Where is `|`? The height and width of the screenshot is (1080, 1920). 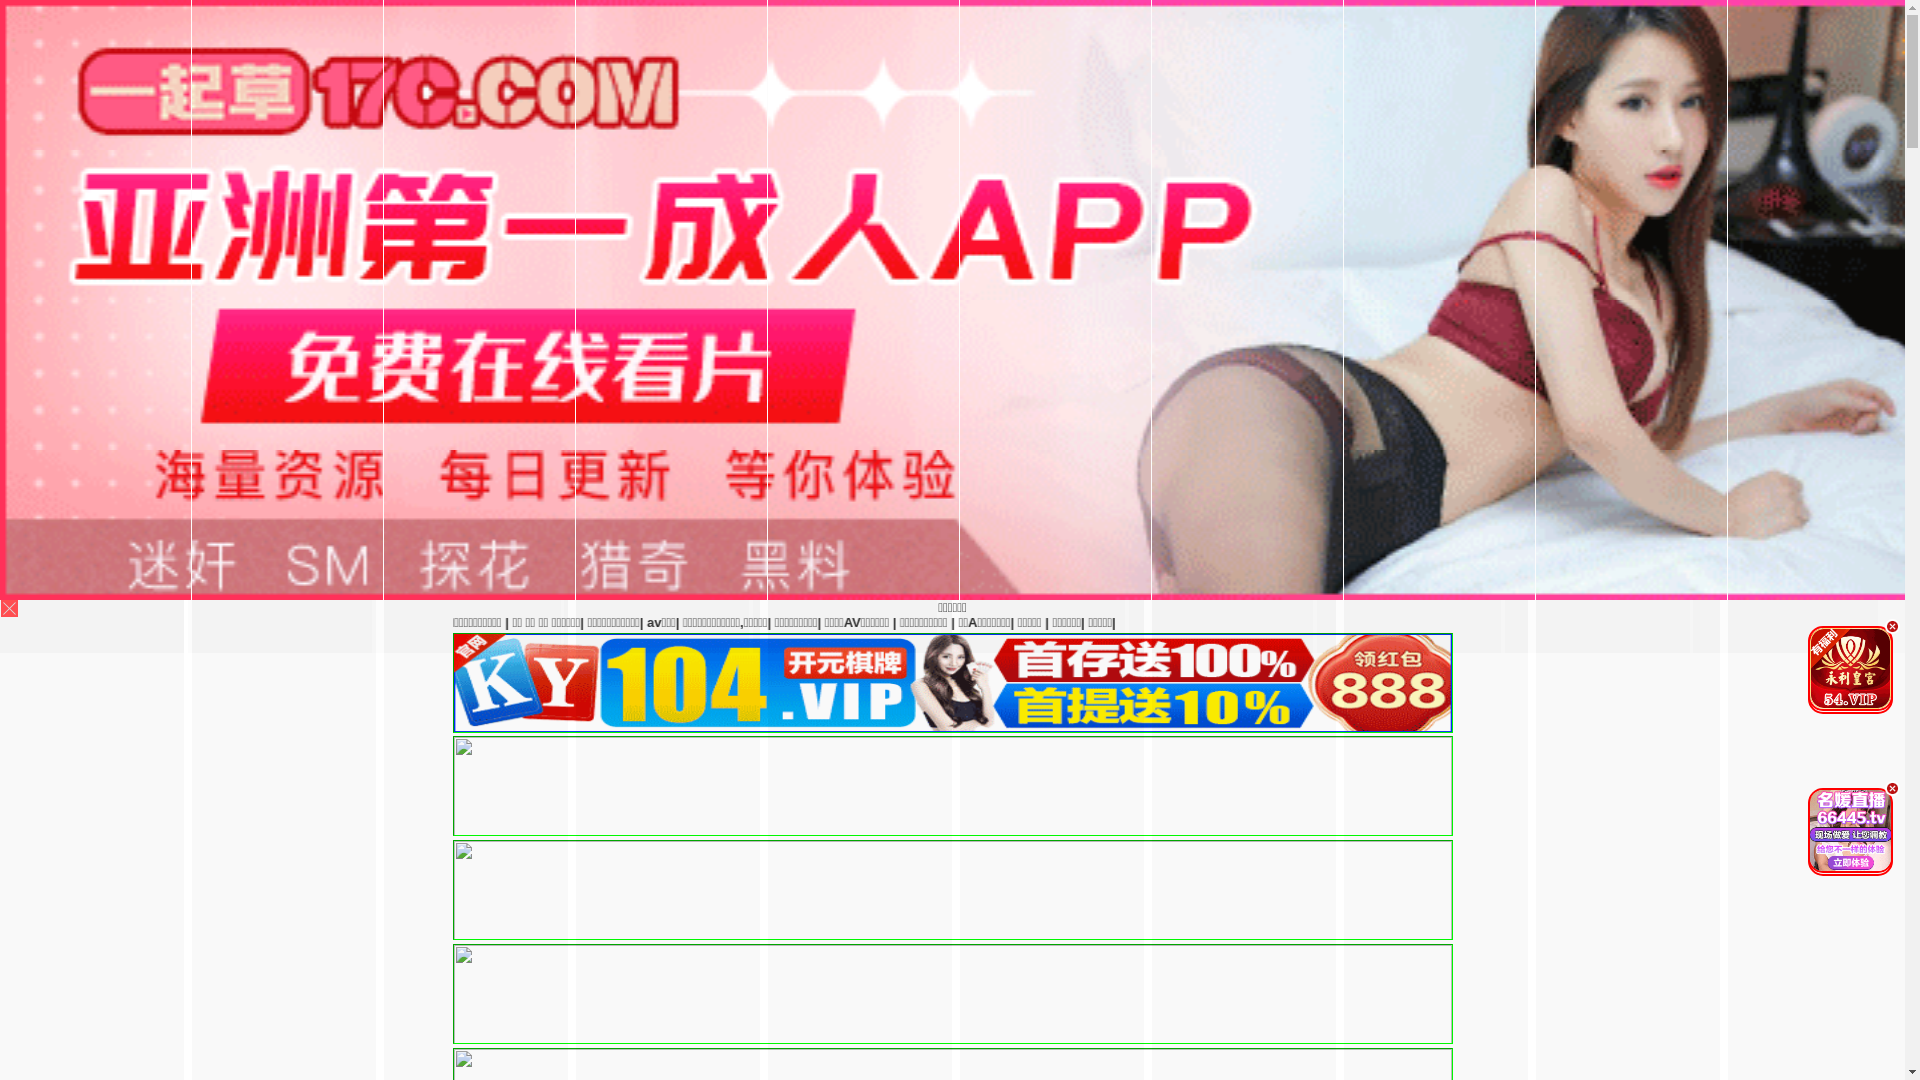 | is located at coordinates (964, 622).